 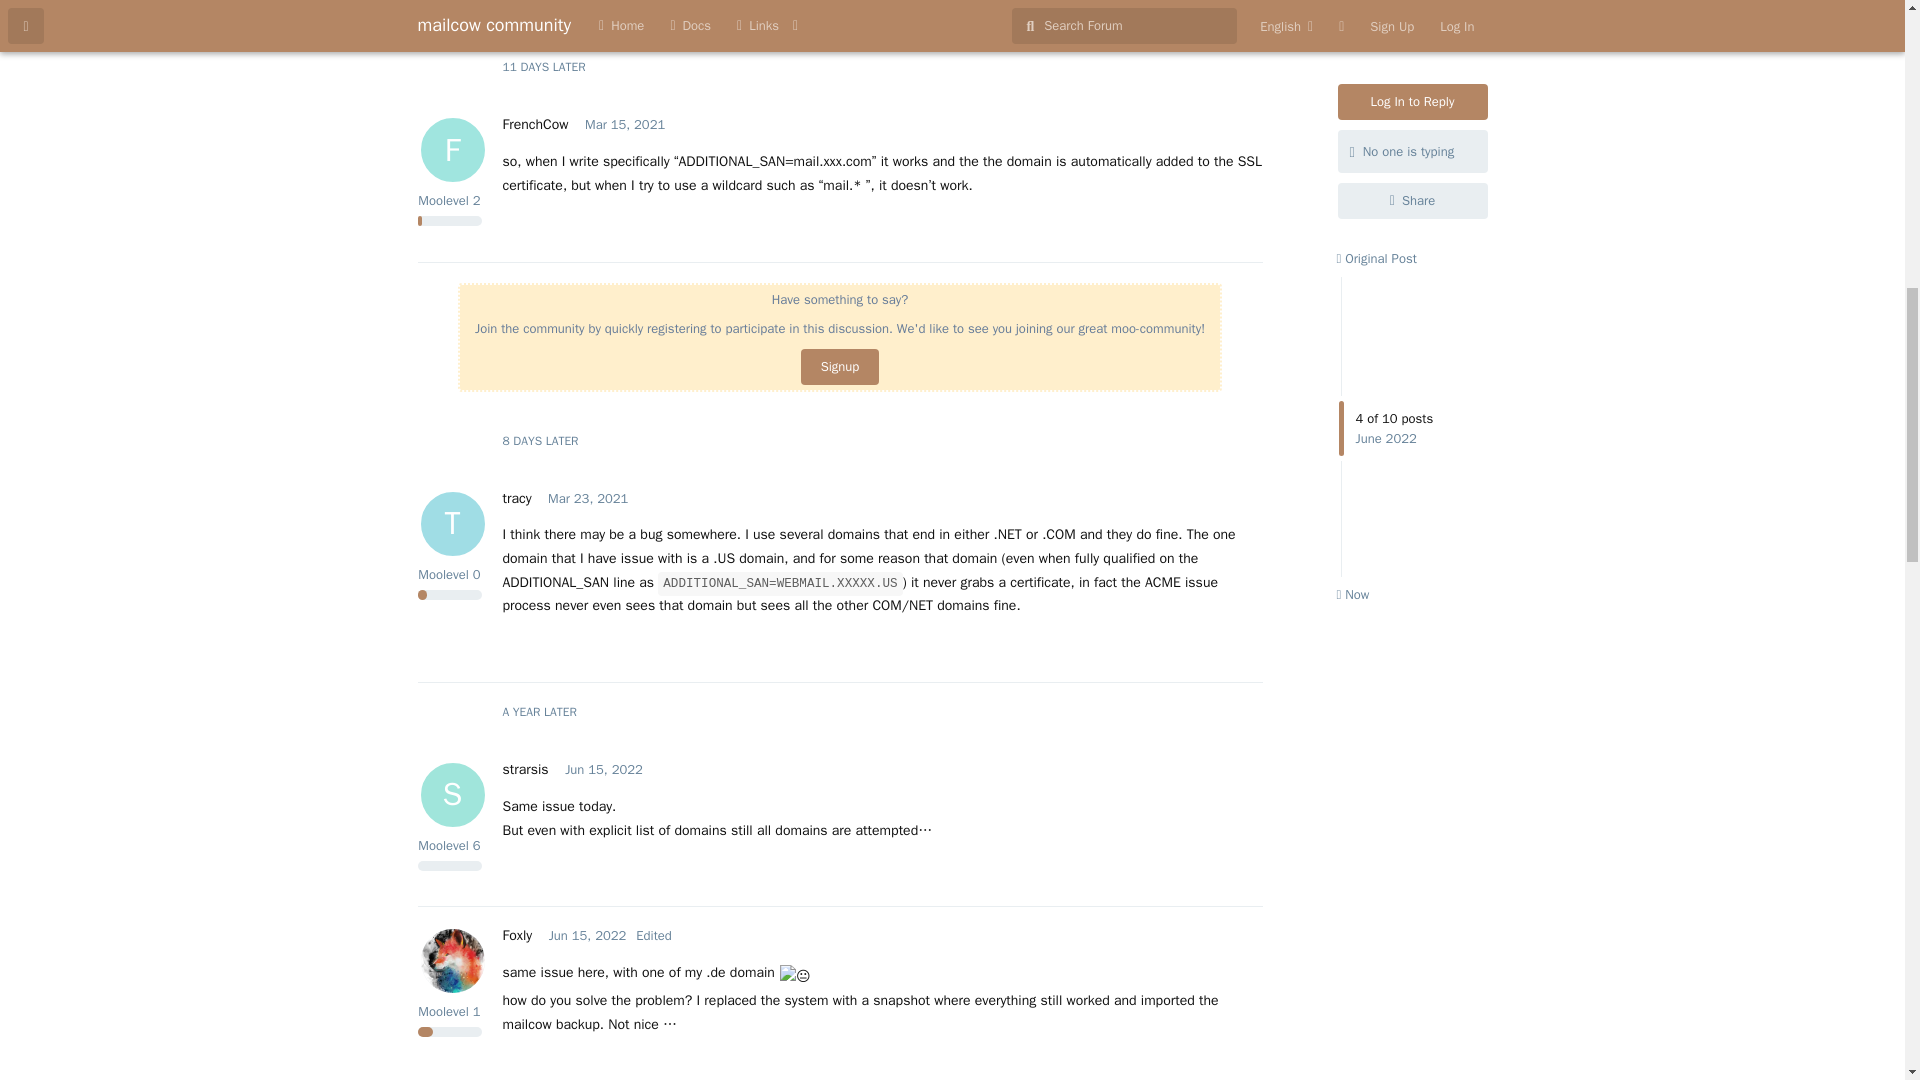 What do you see at coordinates (604, 769) in the screenshot?
I see `Wednesday, June 15, 2022 9:35 AM` at bounding box center [604, 769].